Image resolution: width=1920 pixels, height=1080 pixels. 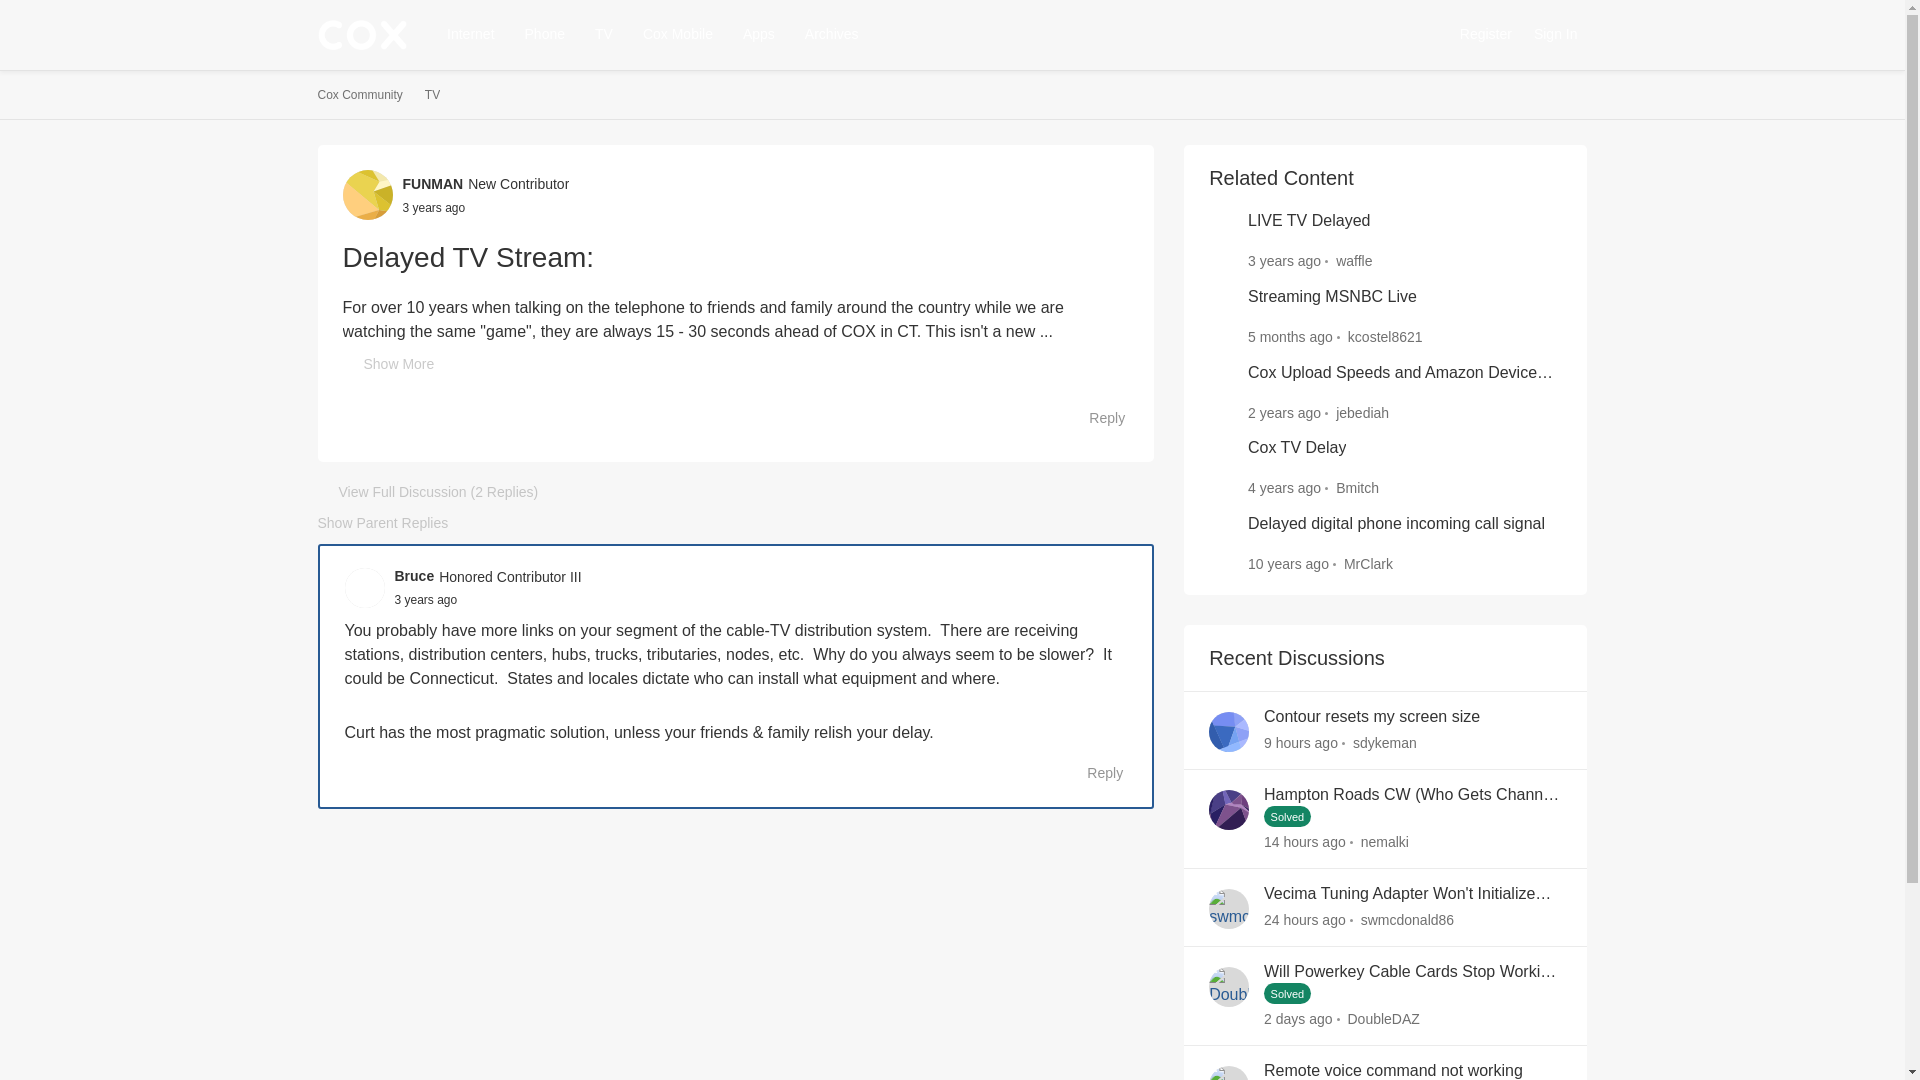 What do you see at coordinates (1368, 564) in the screenshot?
I see `MrClark` at bounding box center [1368, 564].